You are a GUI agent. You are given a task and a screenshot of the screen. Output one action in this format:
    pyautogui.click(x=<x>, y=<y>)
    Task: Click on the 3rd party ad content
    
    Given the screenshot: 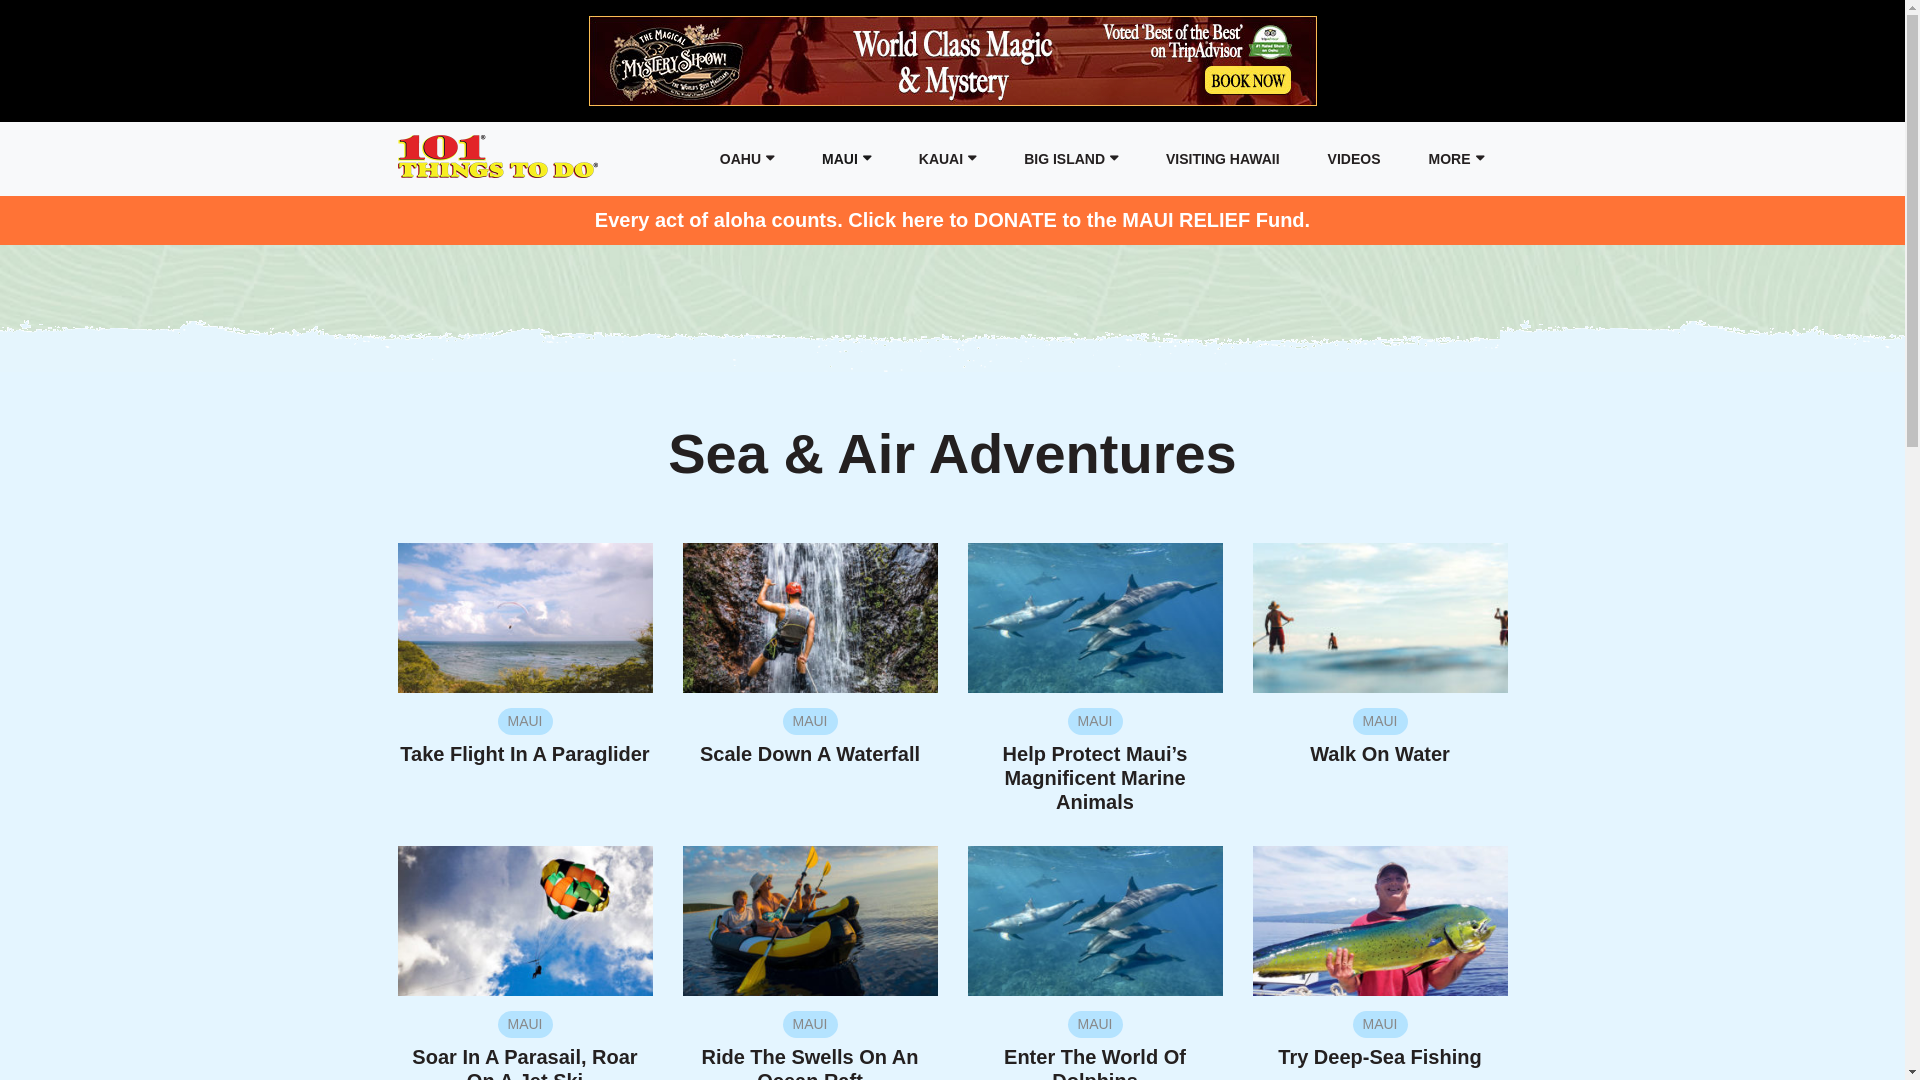 What is the action you would take?
    pyautogui.click(x=952, y=61)
    